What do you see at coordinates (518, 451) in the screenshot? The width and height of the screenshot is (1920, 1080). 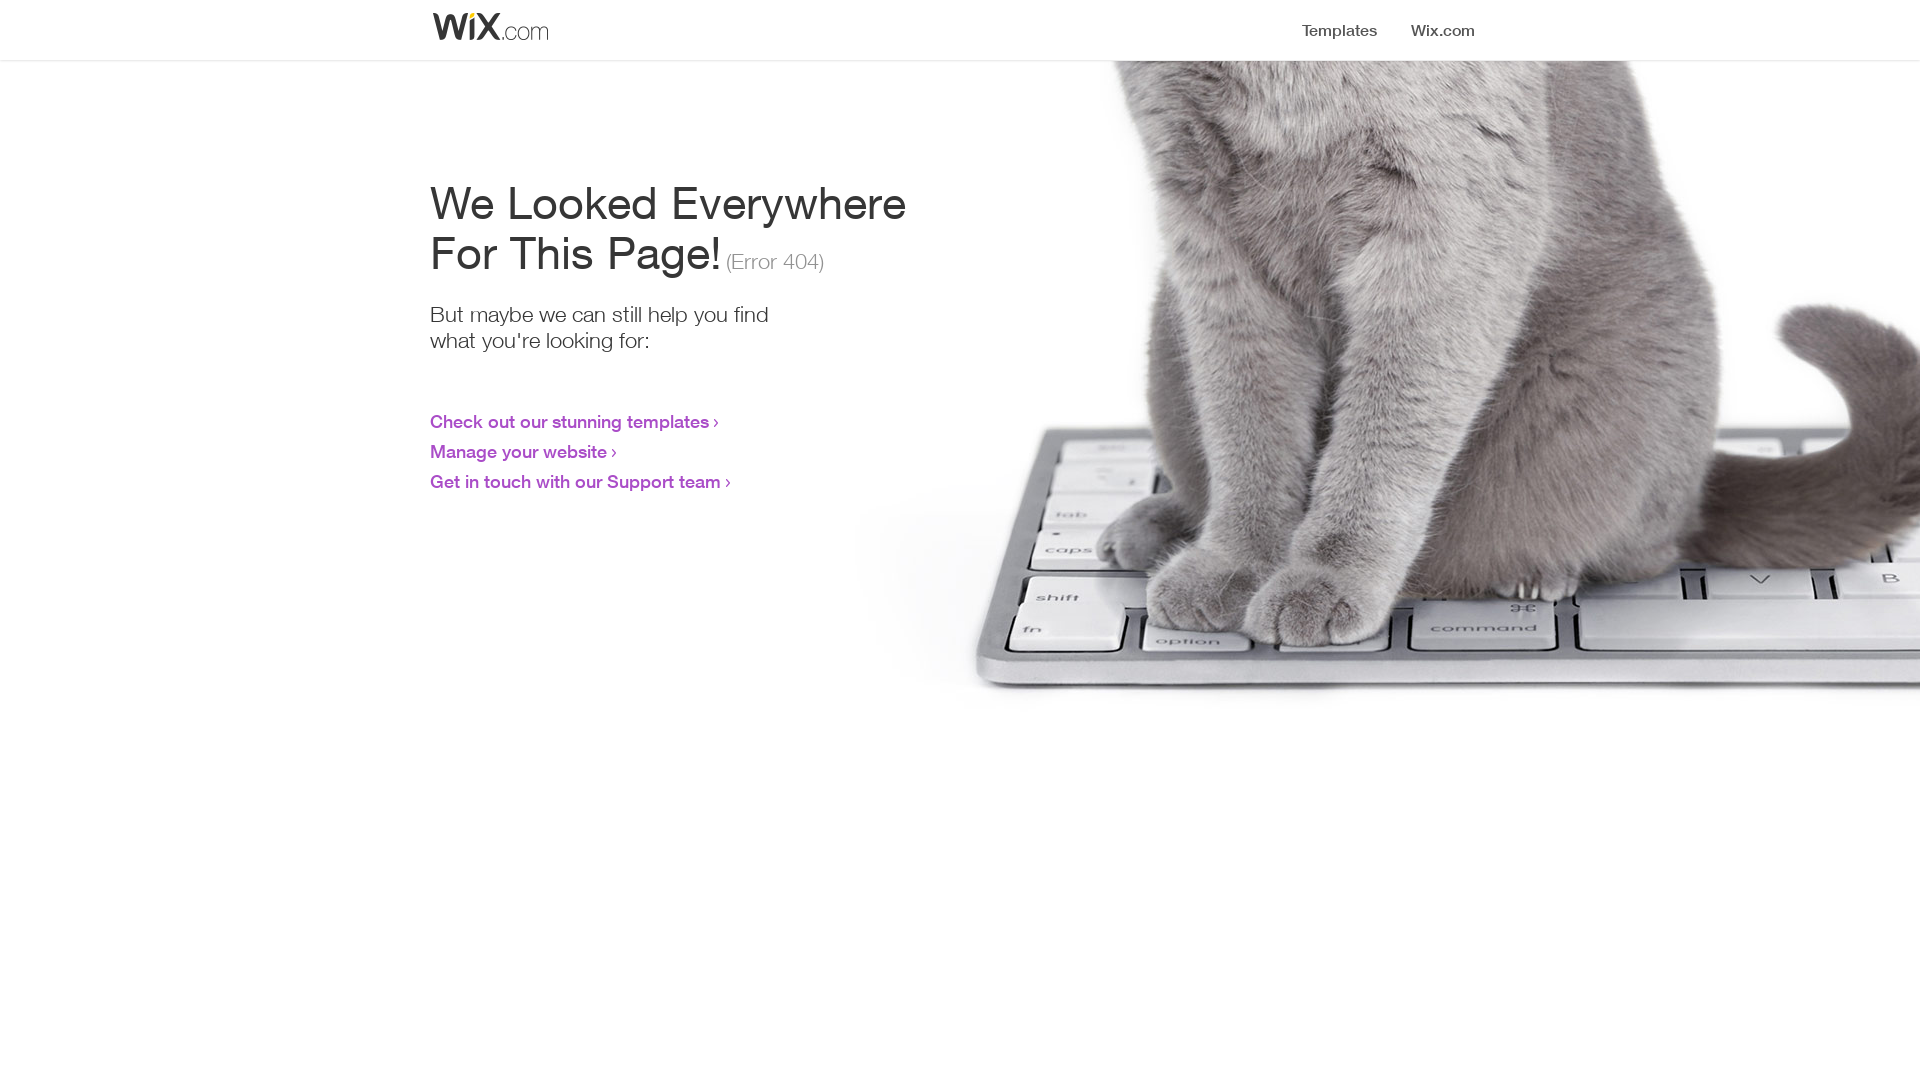 I see `Manage your website` at bounding box center [518, 451].